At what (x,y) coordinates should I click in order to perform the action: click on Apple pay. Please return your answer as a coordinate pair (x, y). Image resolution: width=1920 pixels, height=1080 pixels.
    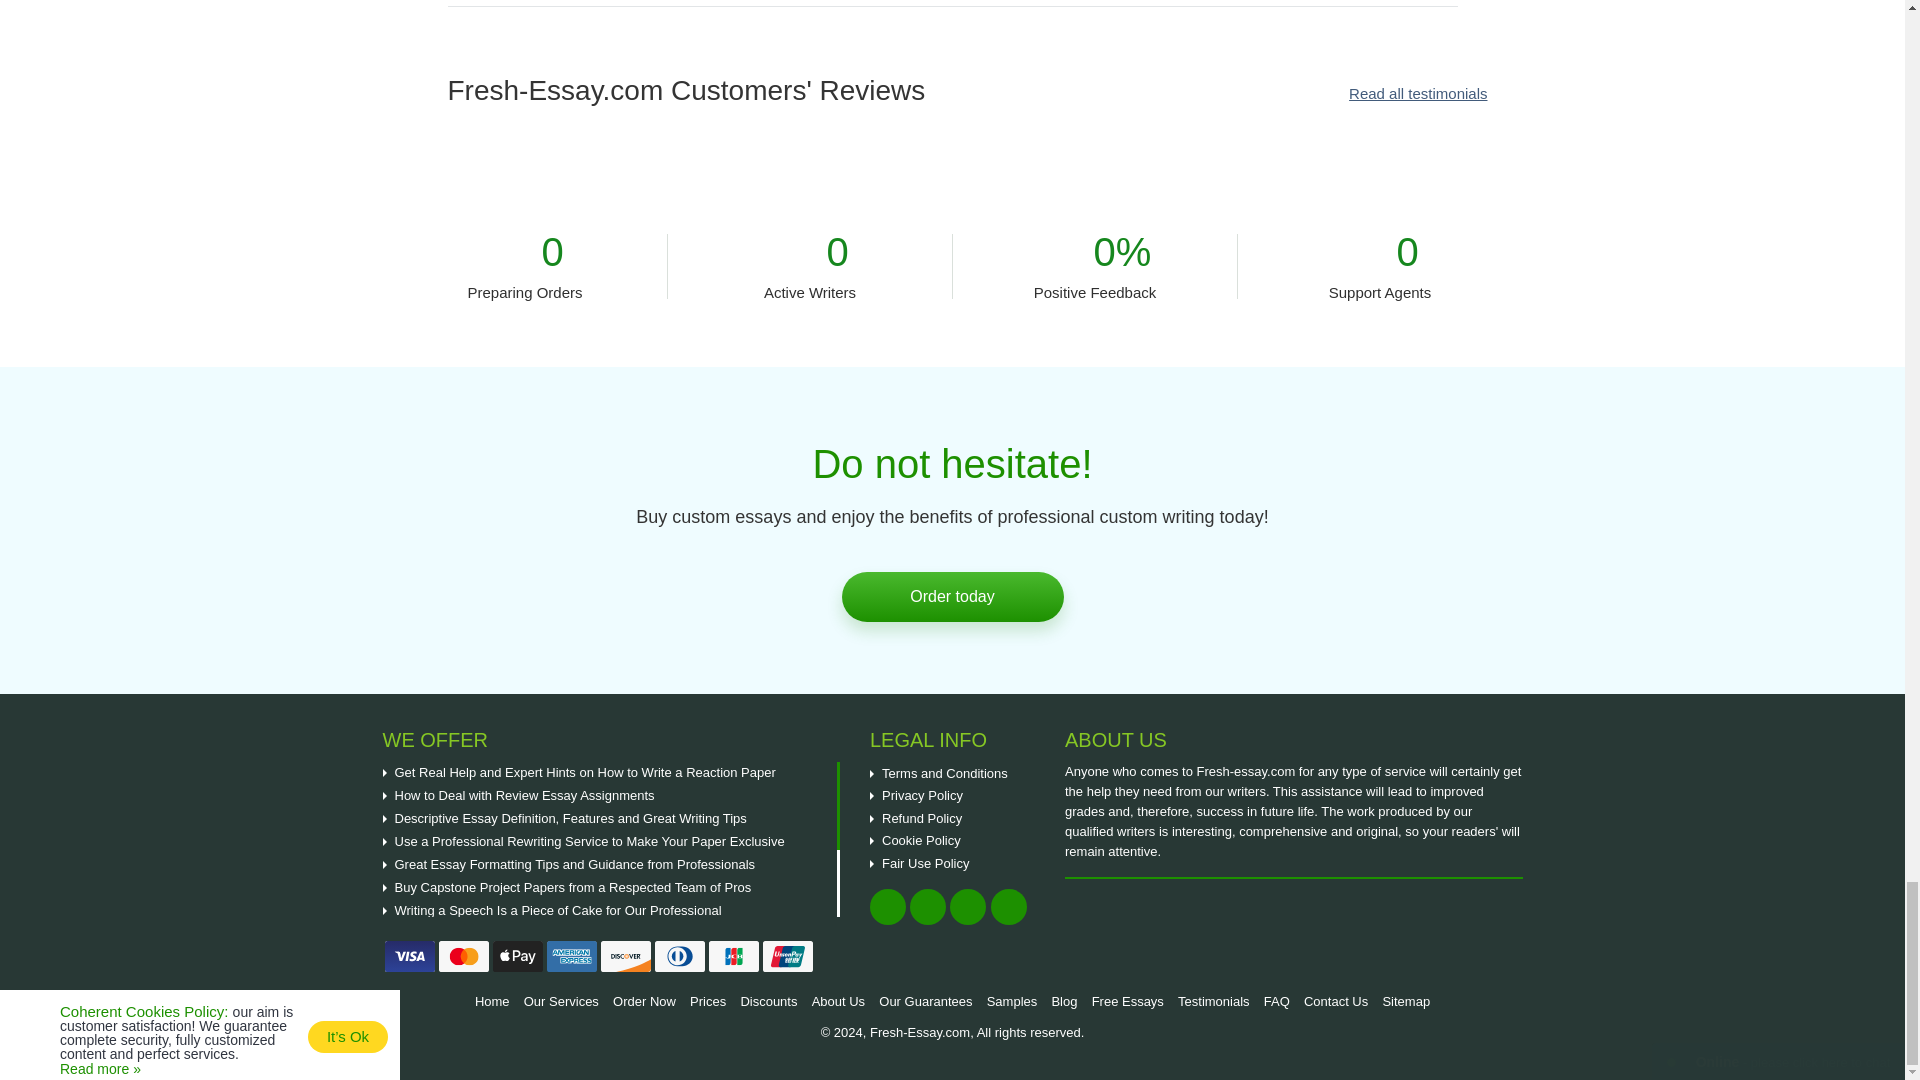
    Looking at the image, I should click on (516, 956).